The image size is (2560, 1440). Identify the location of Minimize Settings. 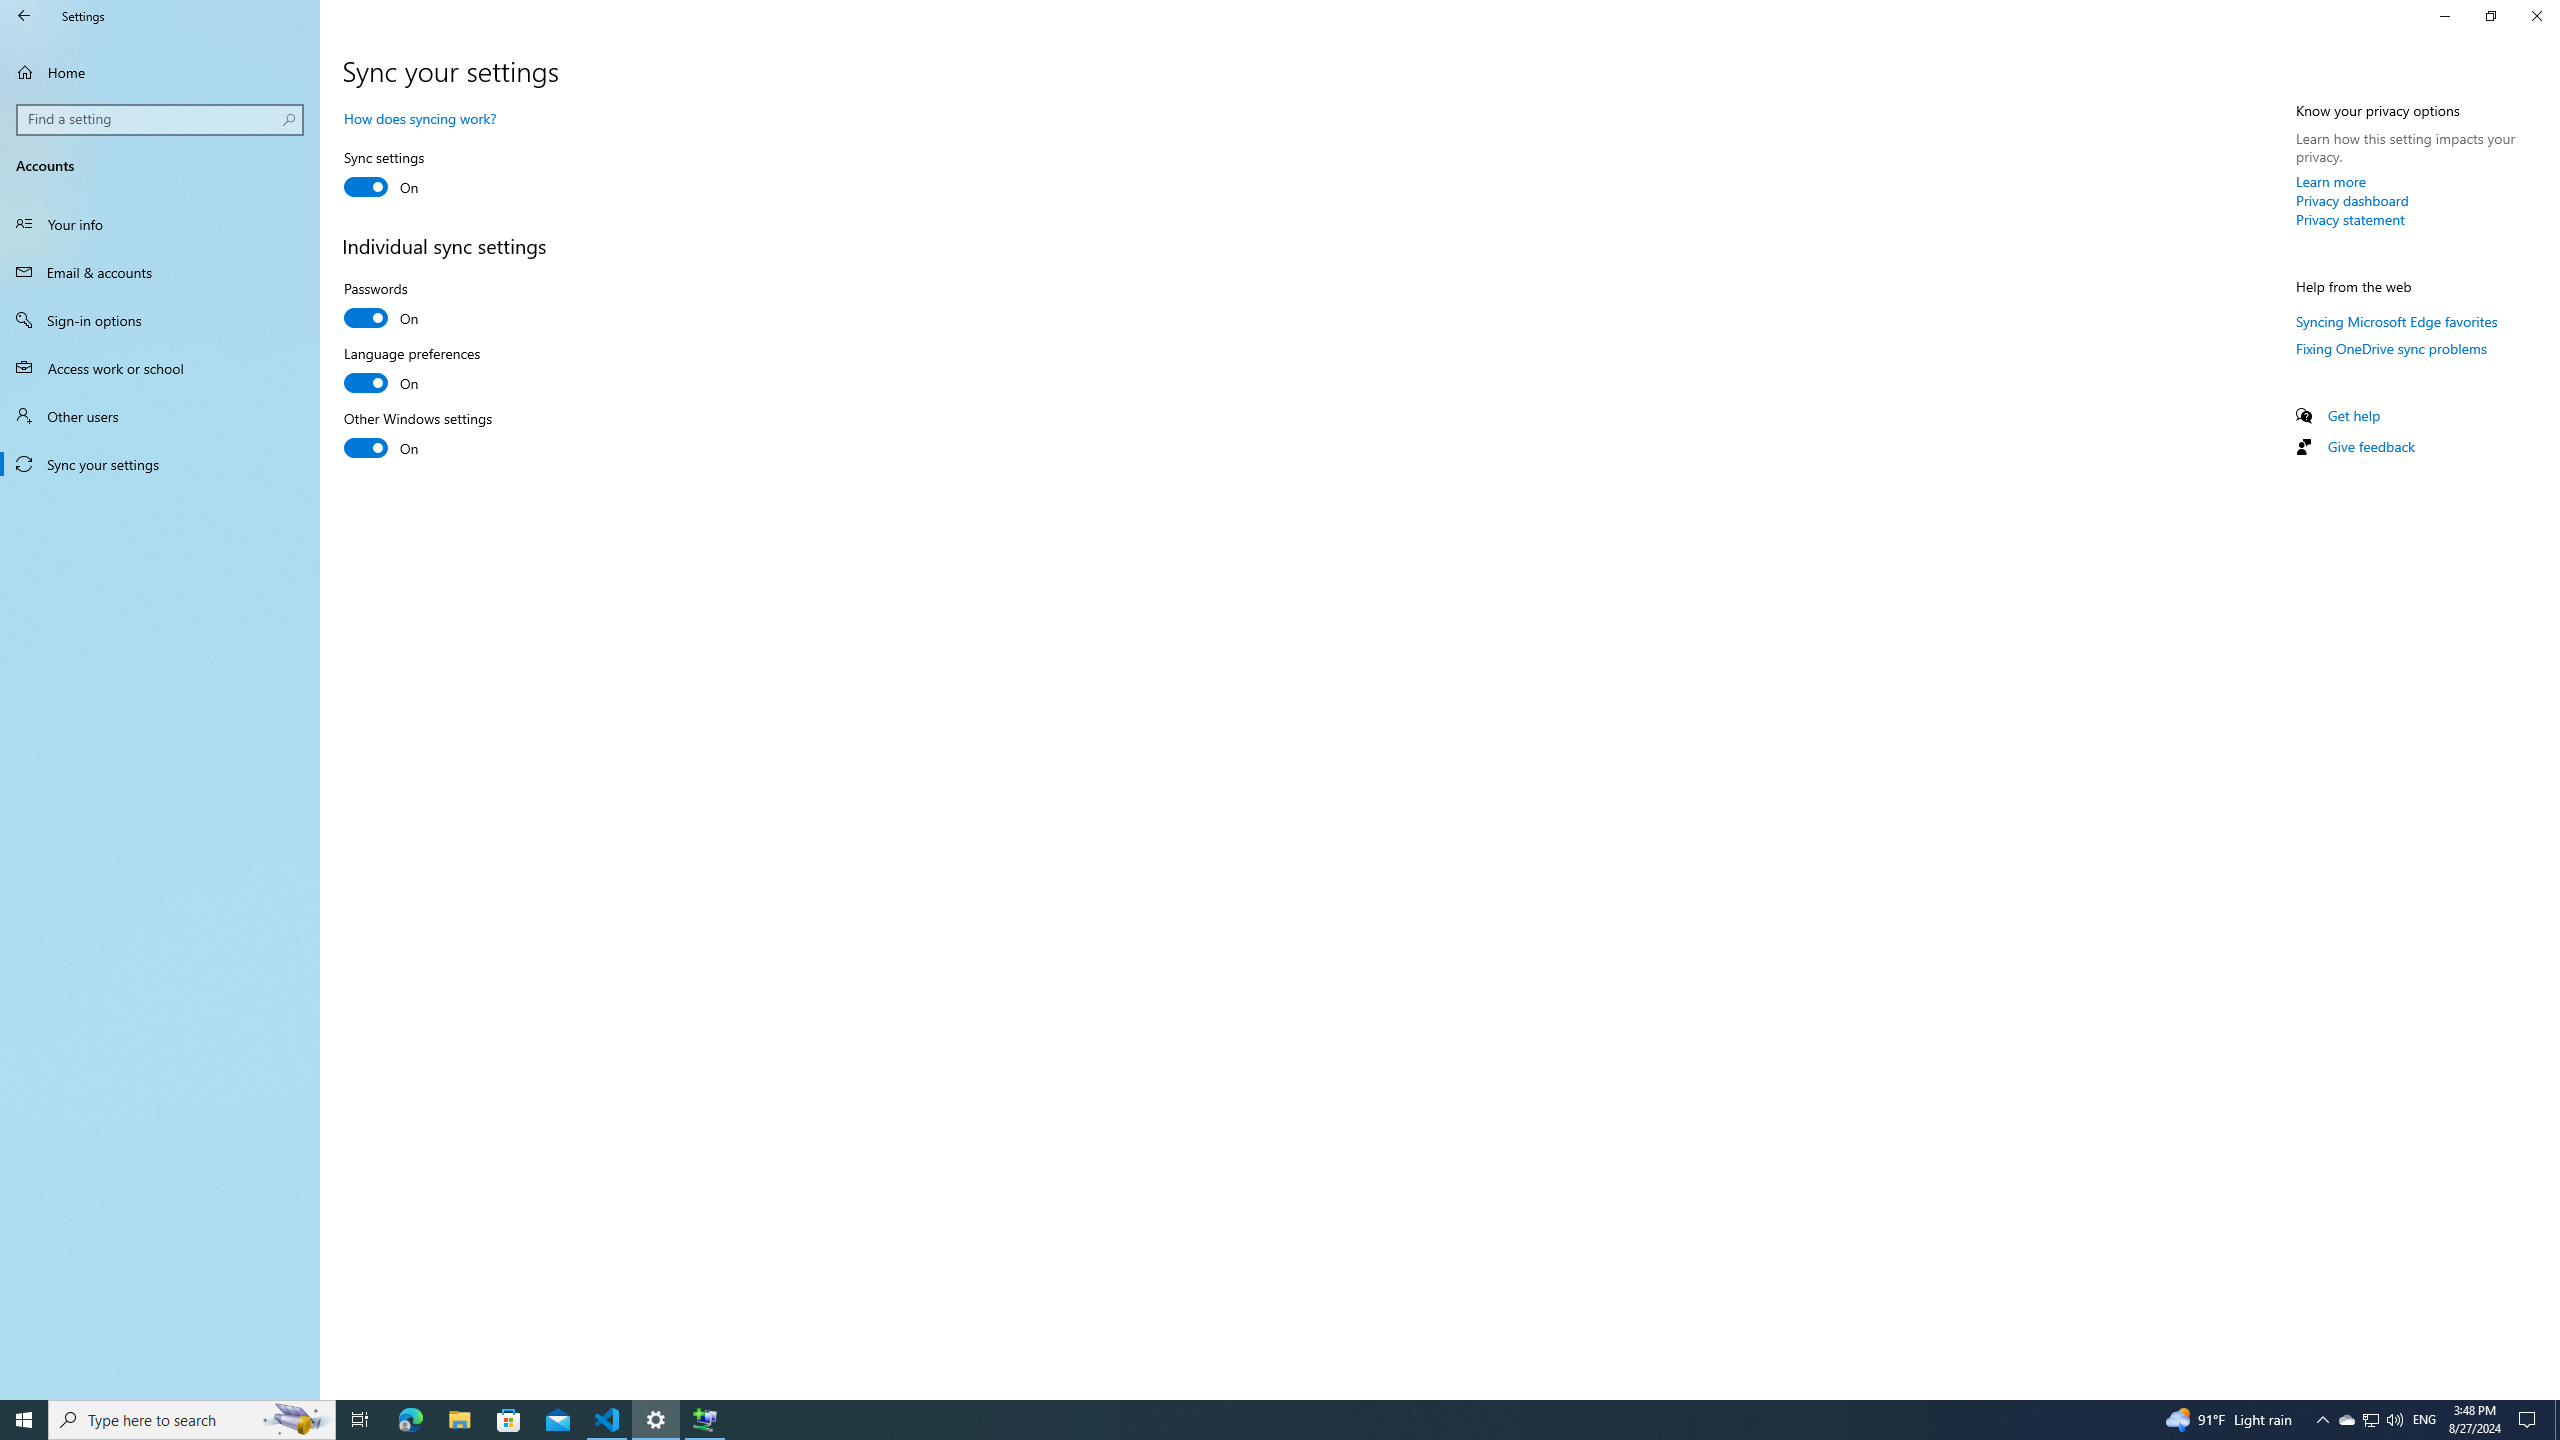
(2444, 16).